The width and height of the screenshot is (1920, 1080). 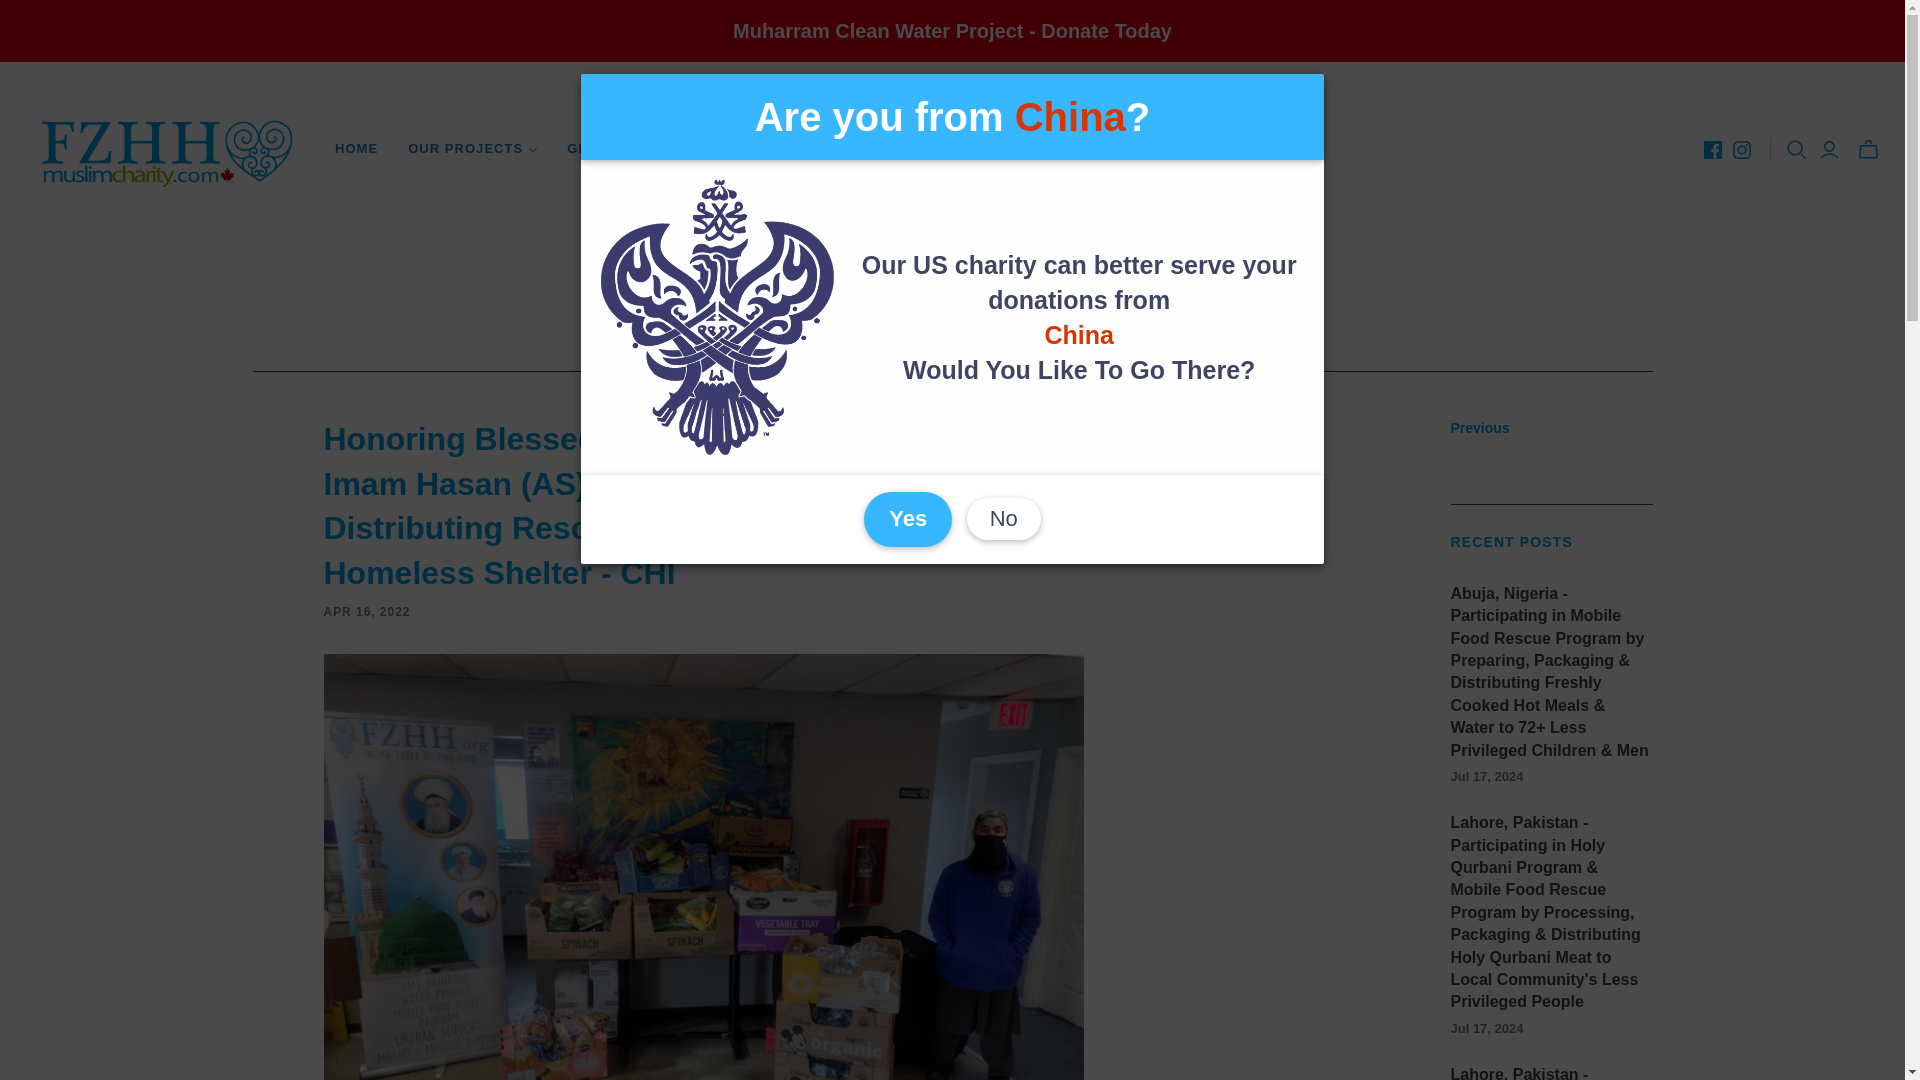 What do you see at coordinates (356, 148) in the screenshot?
I see `HOME` at bounding box center [356, 148].